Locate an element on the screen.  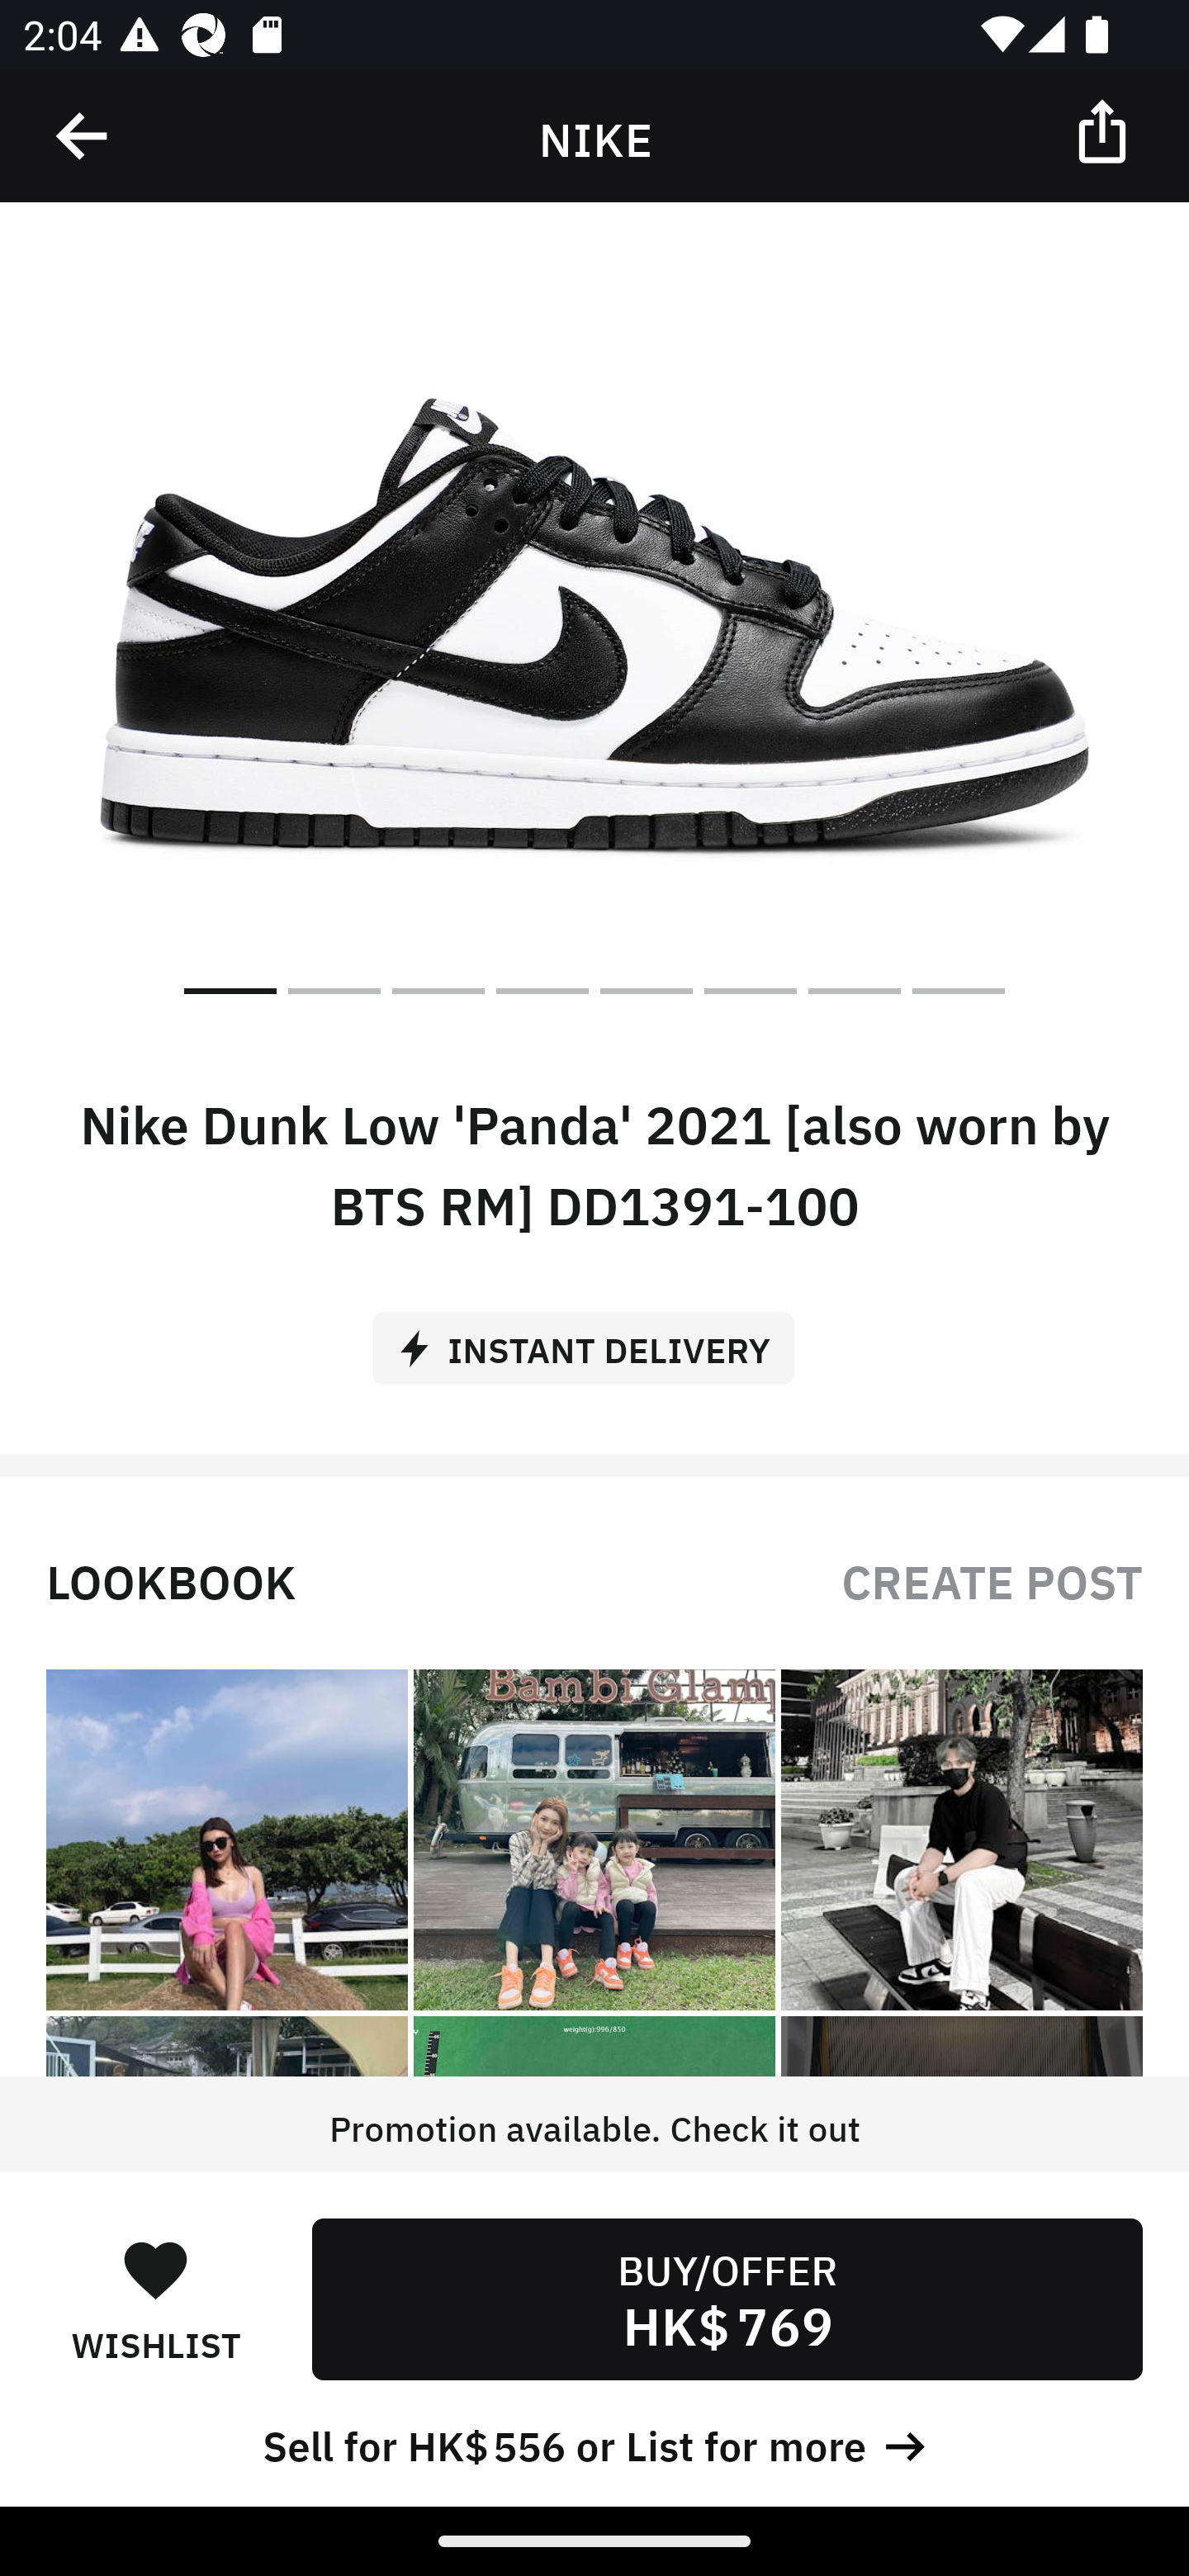
 INSTANT DELIVERY is located at coordinates (594, 1337).